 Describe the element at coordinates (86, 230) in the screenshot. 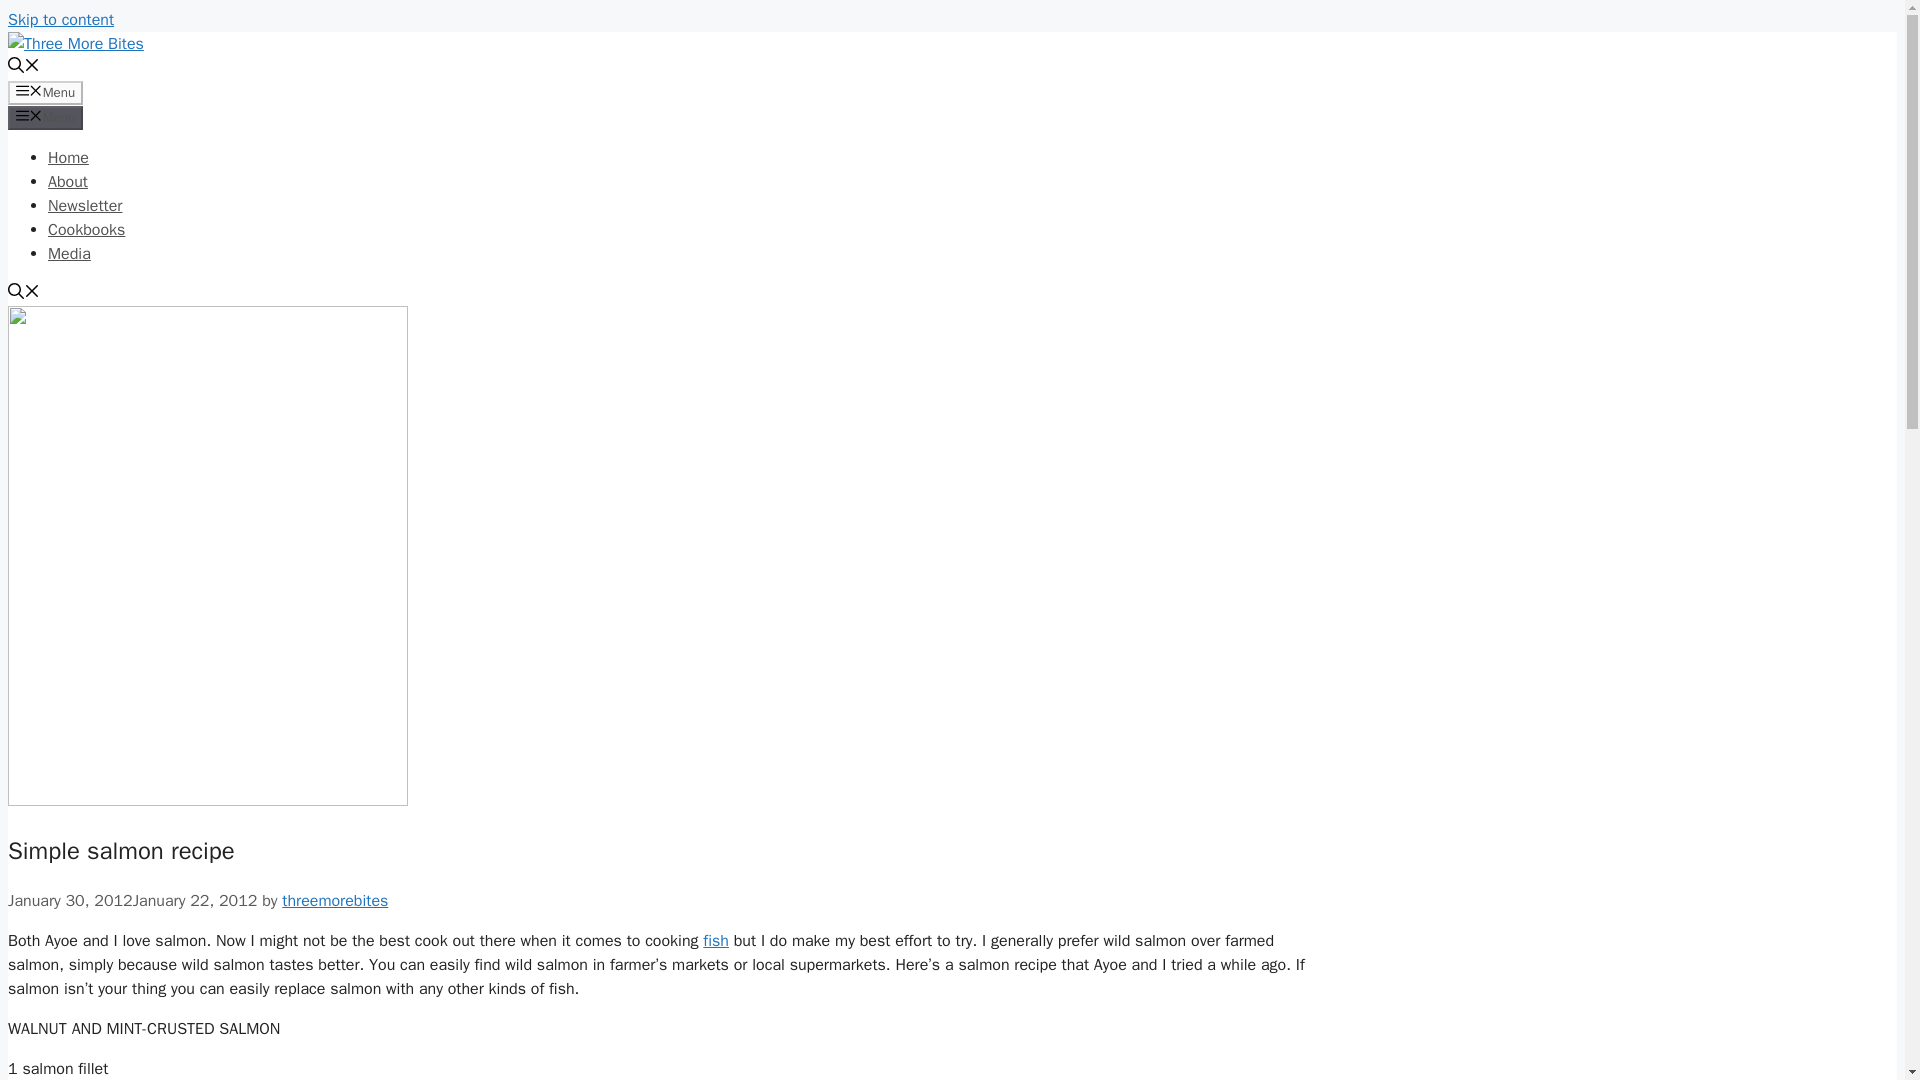

I see `Cookbooks` at that location.